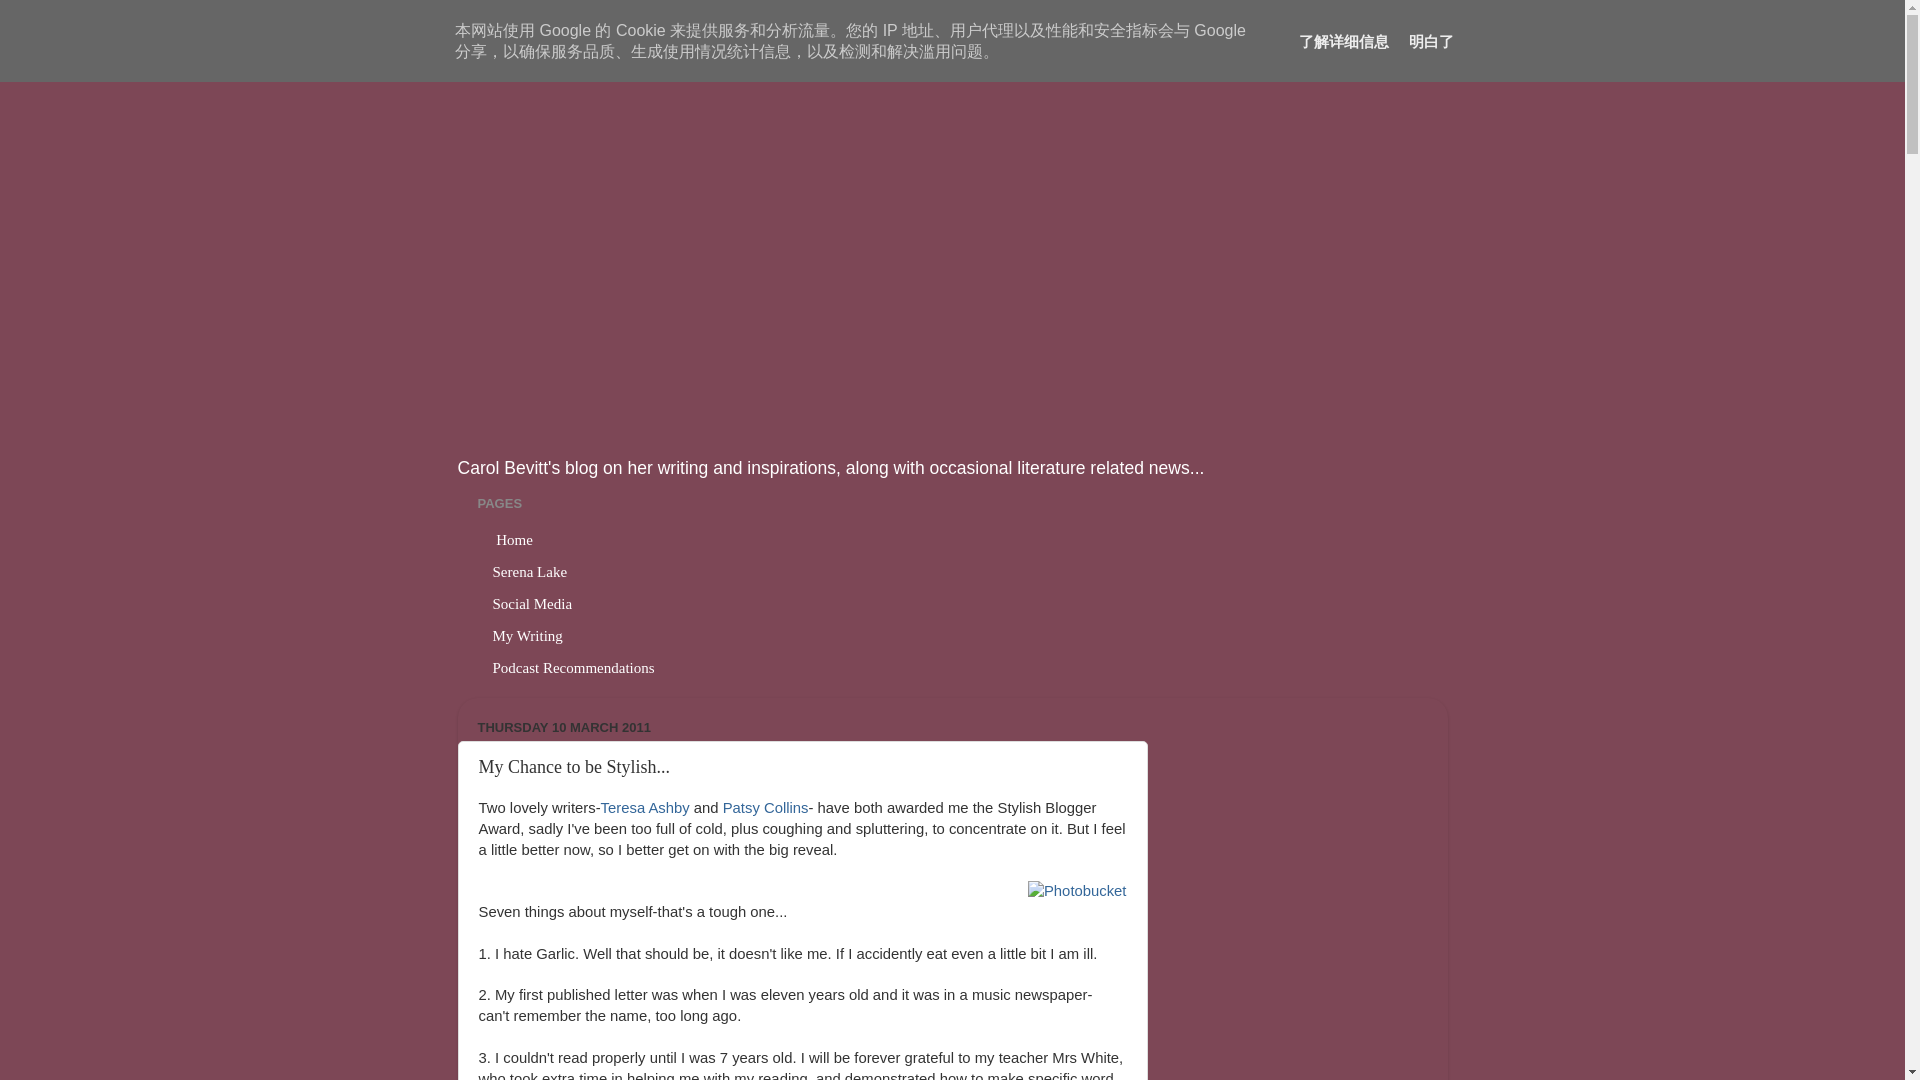  I want to click on Home, so click(514, 540).